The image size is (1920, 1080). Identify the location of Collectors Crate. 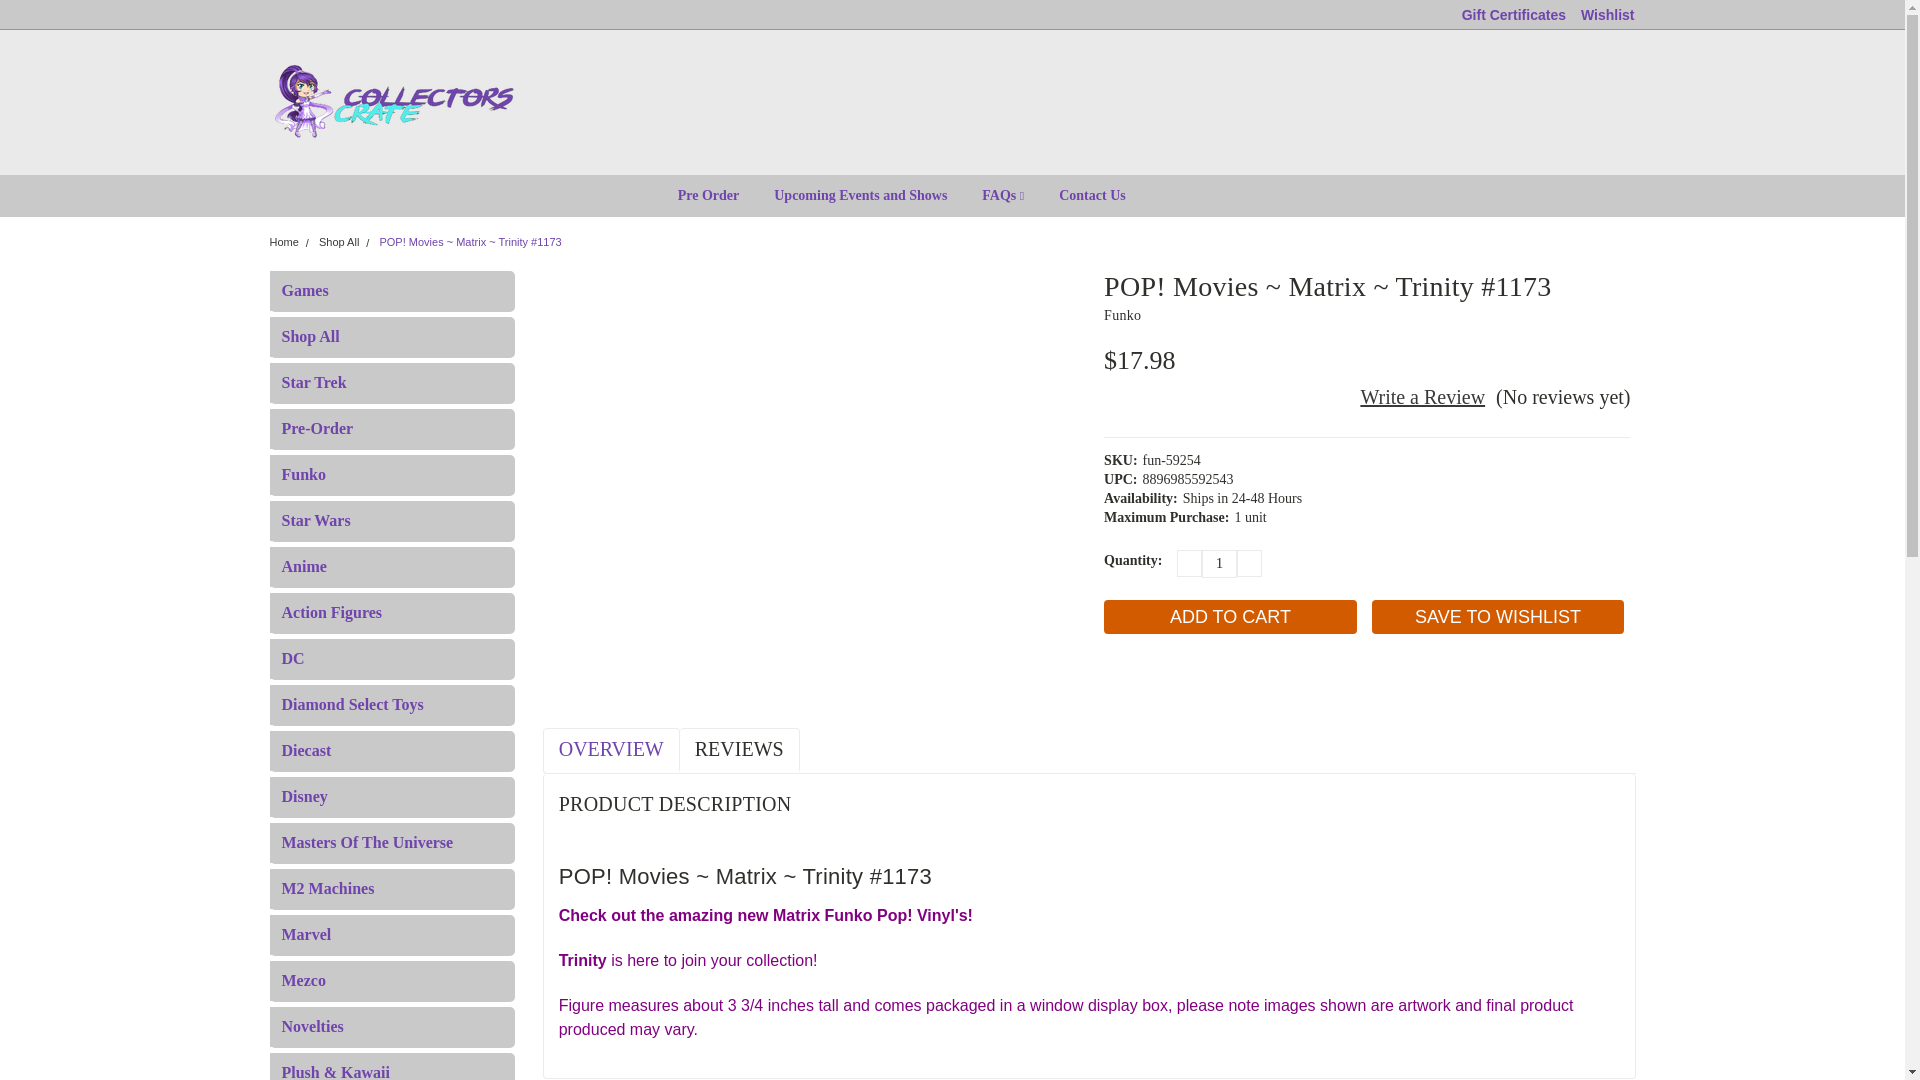
(395, 102).